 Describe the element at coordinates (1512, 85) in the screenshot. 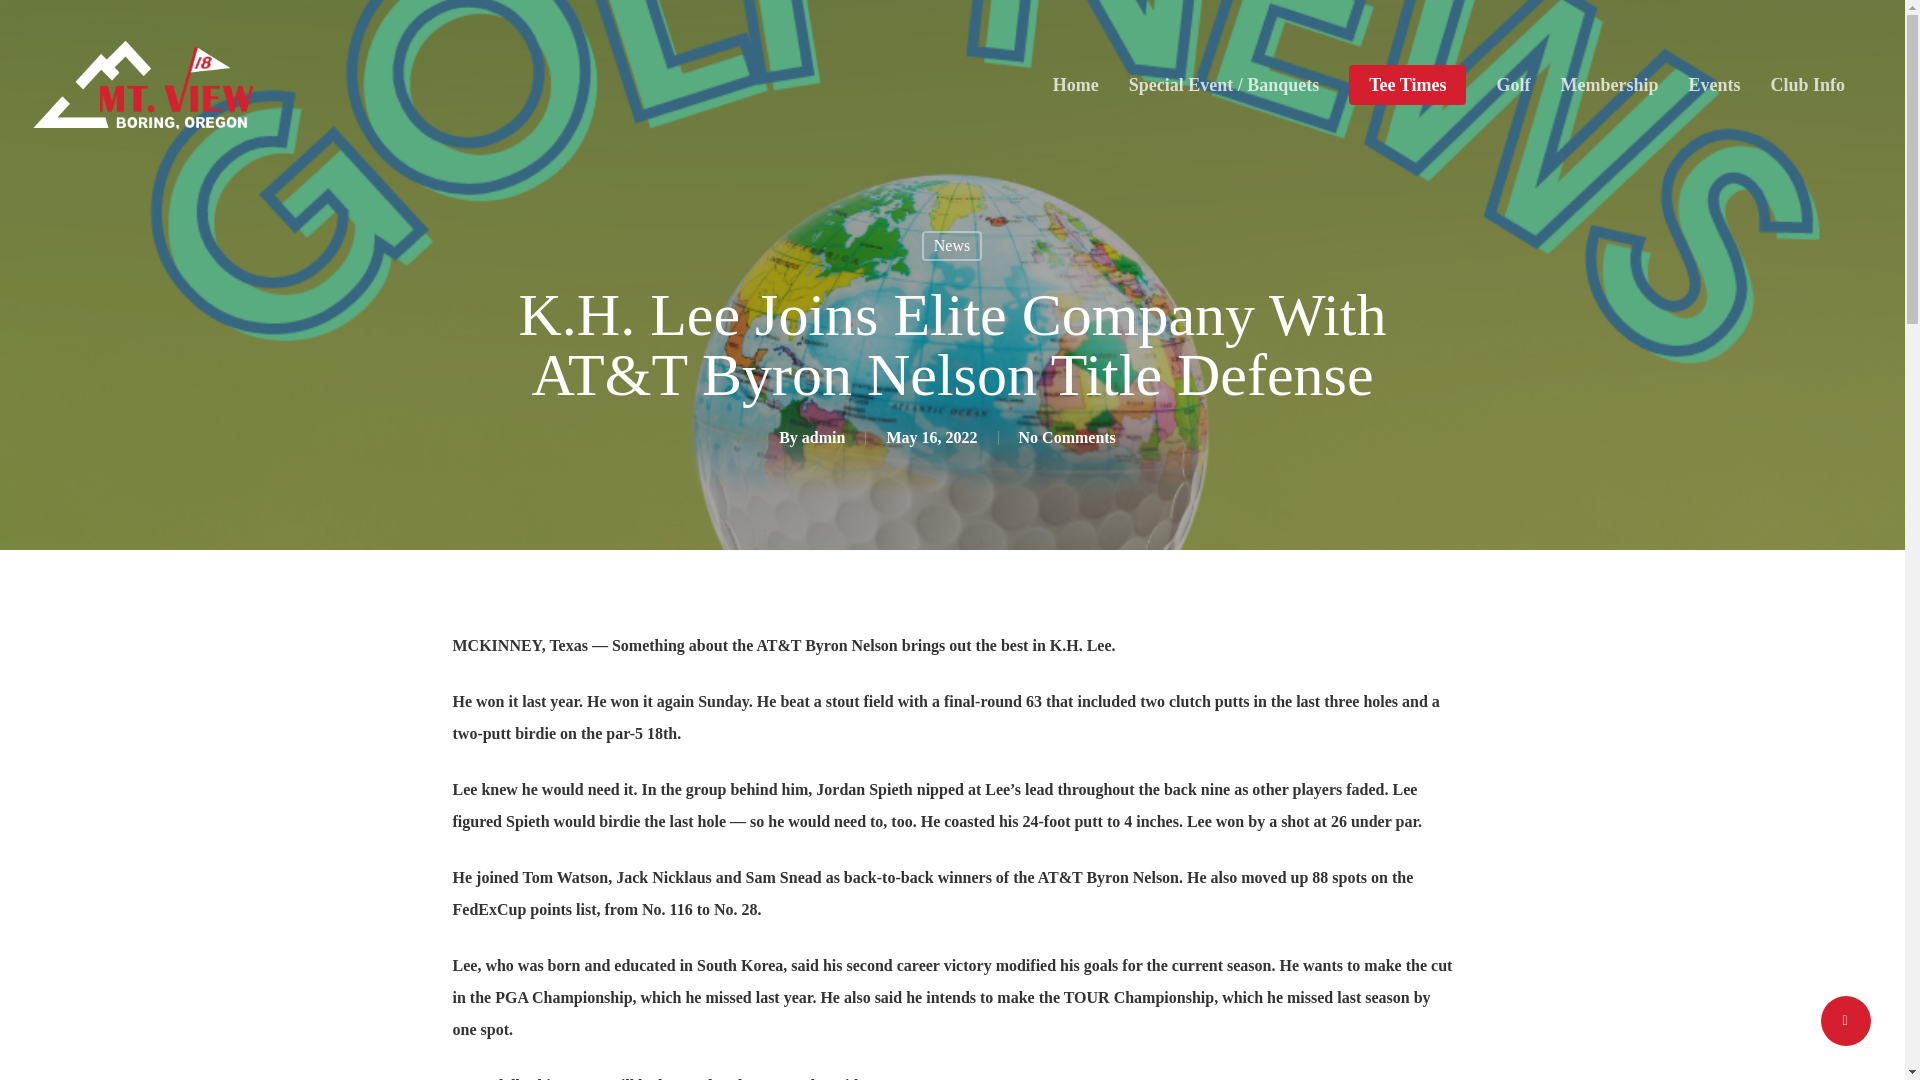

I see `Golf` at that location.